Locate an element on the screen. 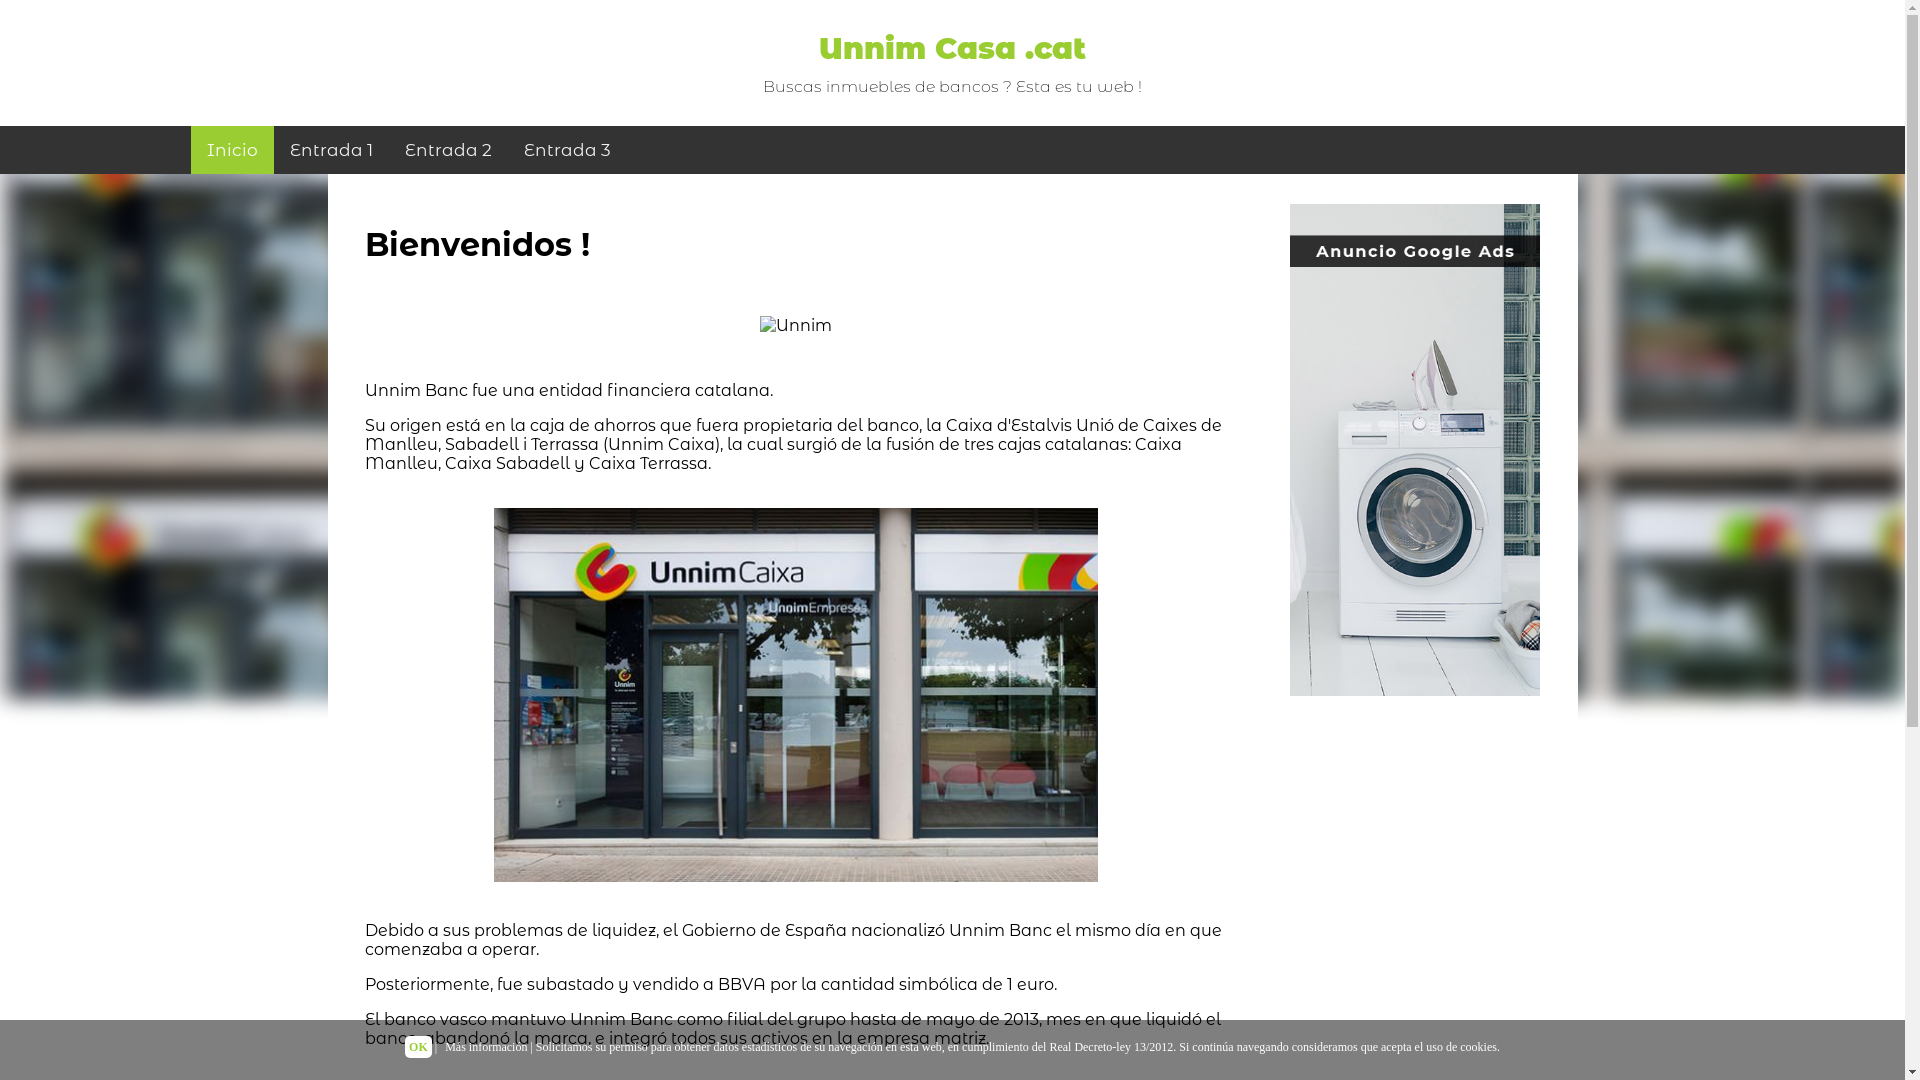  Entrada 2 is located at coordinates (447, 150).